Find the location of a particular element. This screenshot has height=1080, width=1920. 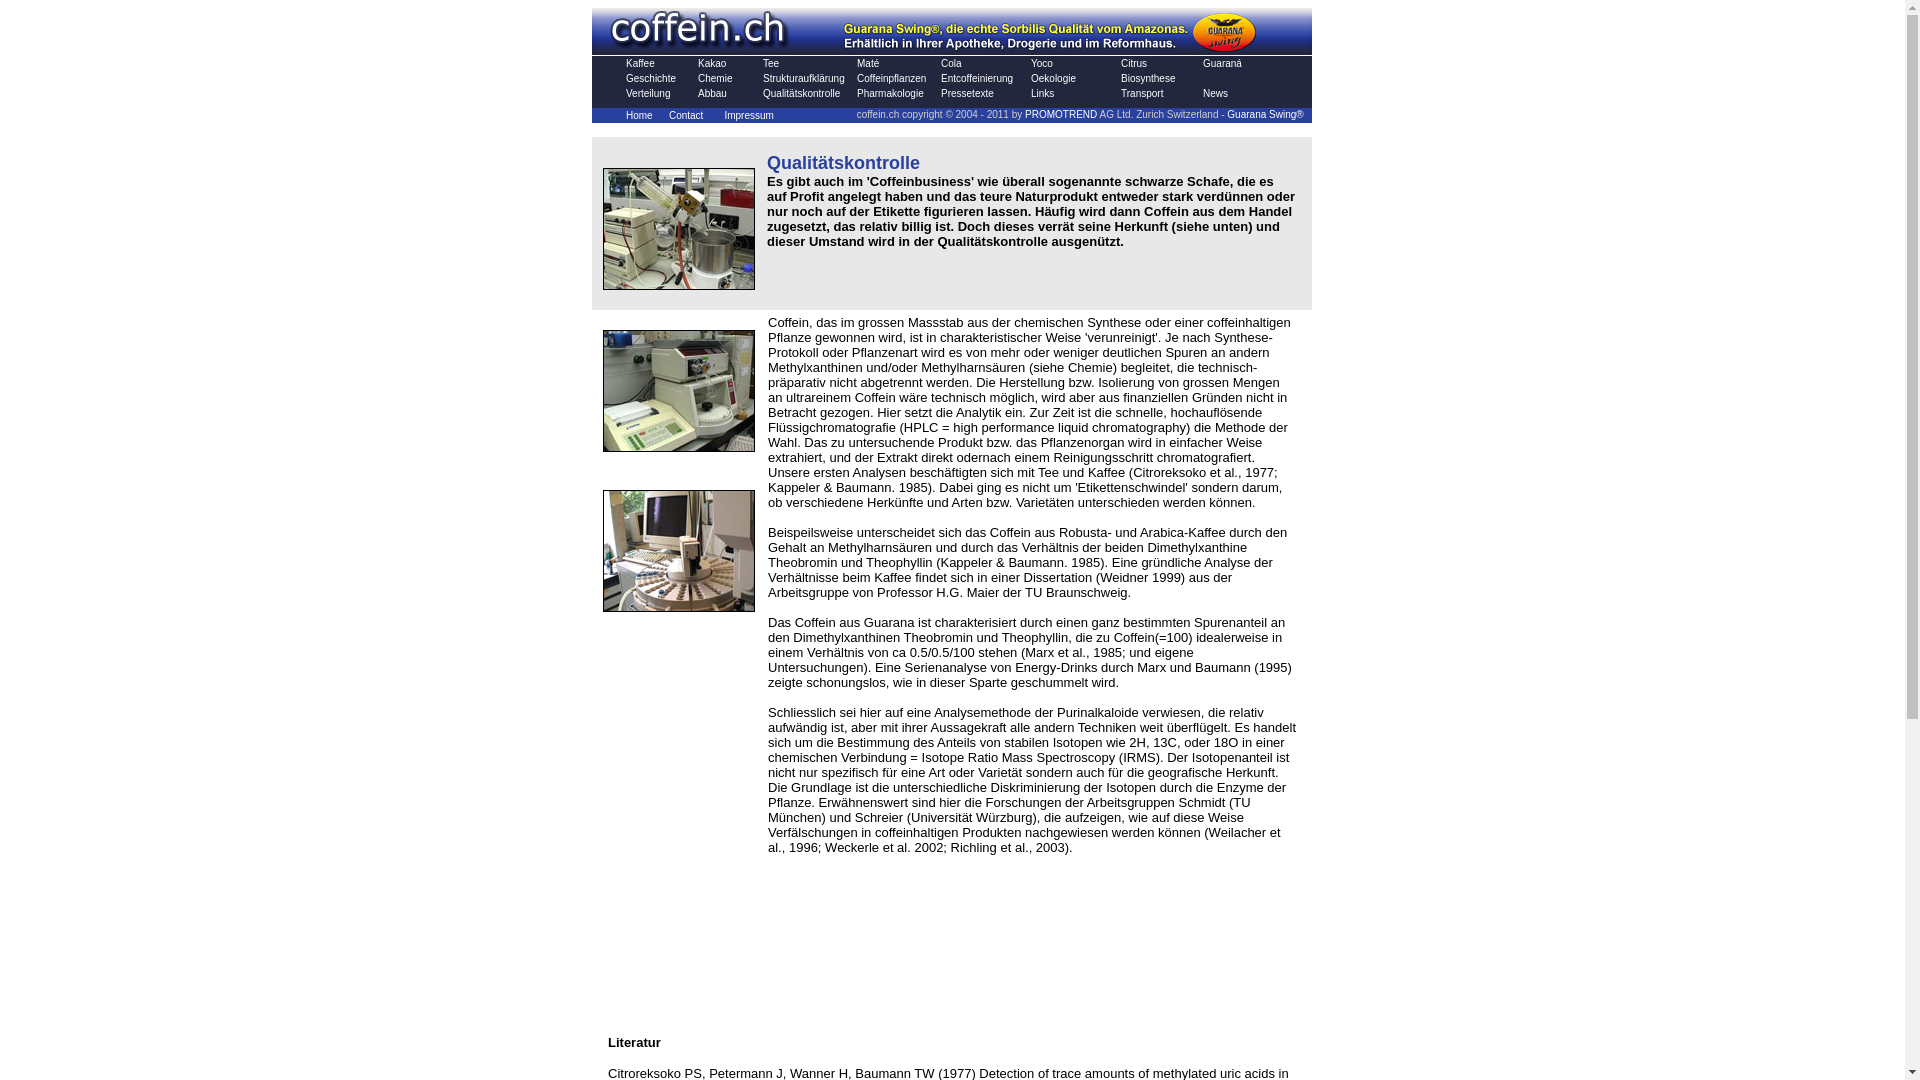

Contact is located at coordinates (686, 116).